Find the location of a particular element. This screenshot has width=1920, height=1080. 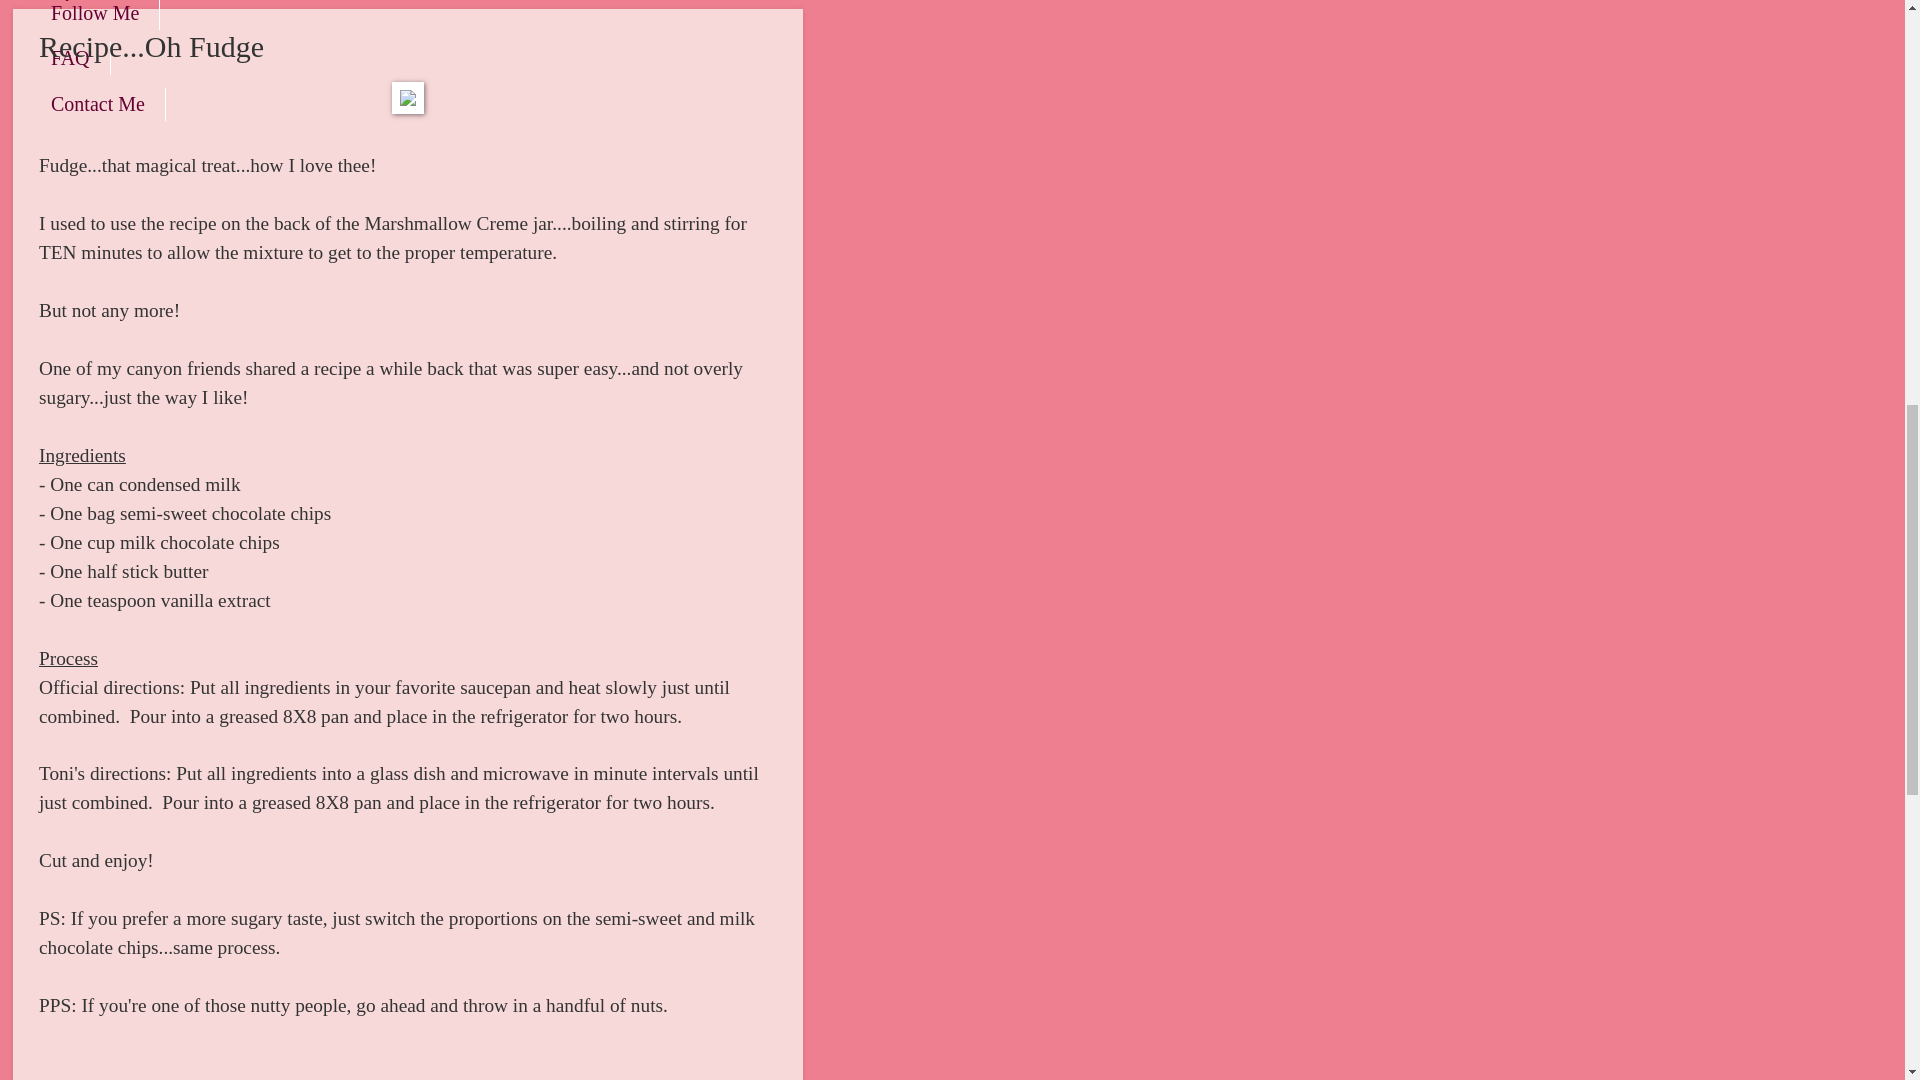

FAQ is located at coordinates (70, 58).